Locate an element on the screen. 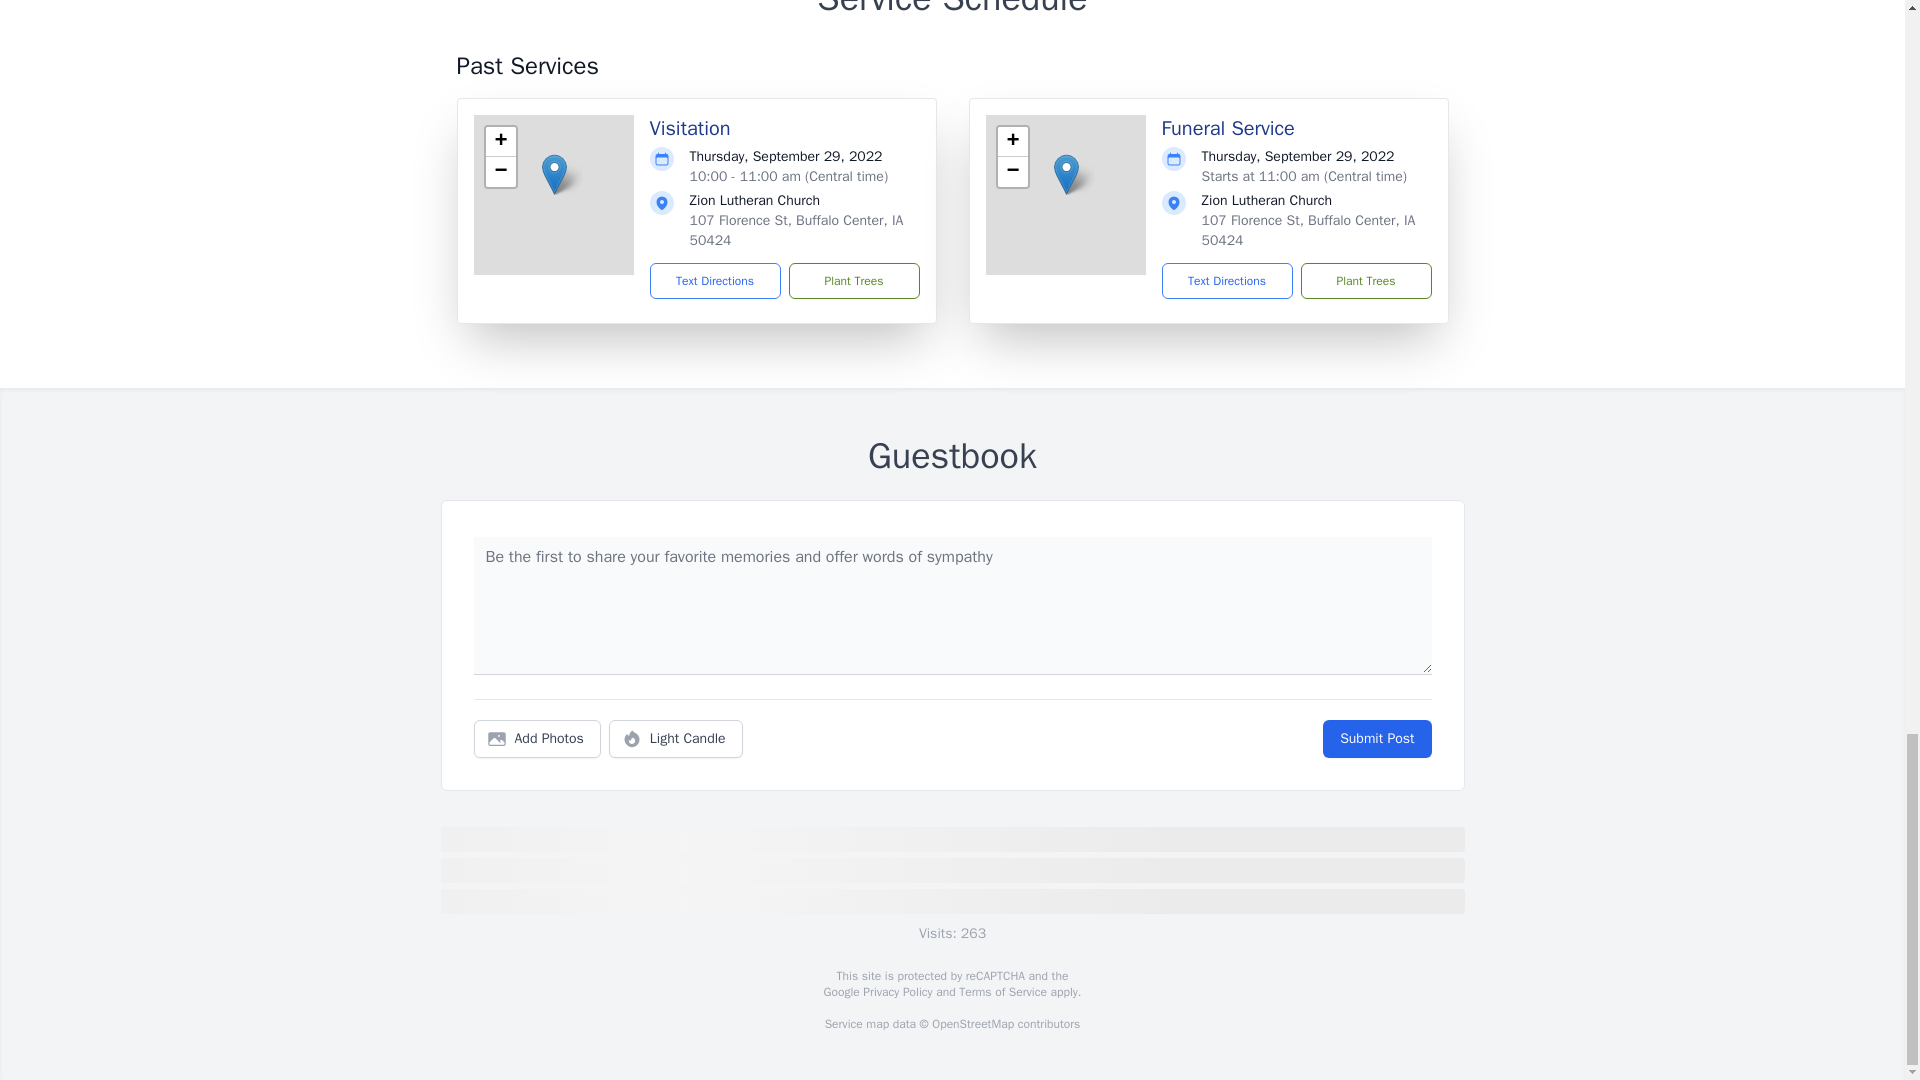 This screenshot has width=1920, height=1080. Submit Post is located at coordinates (1376, 739).